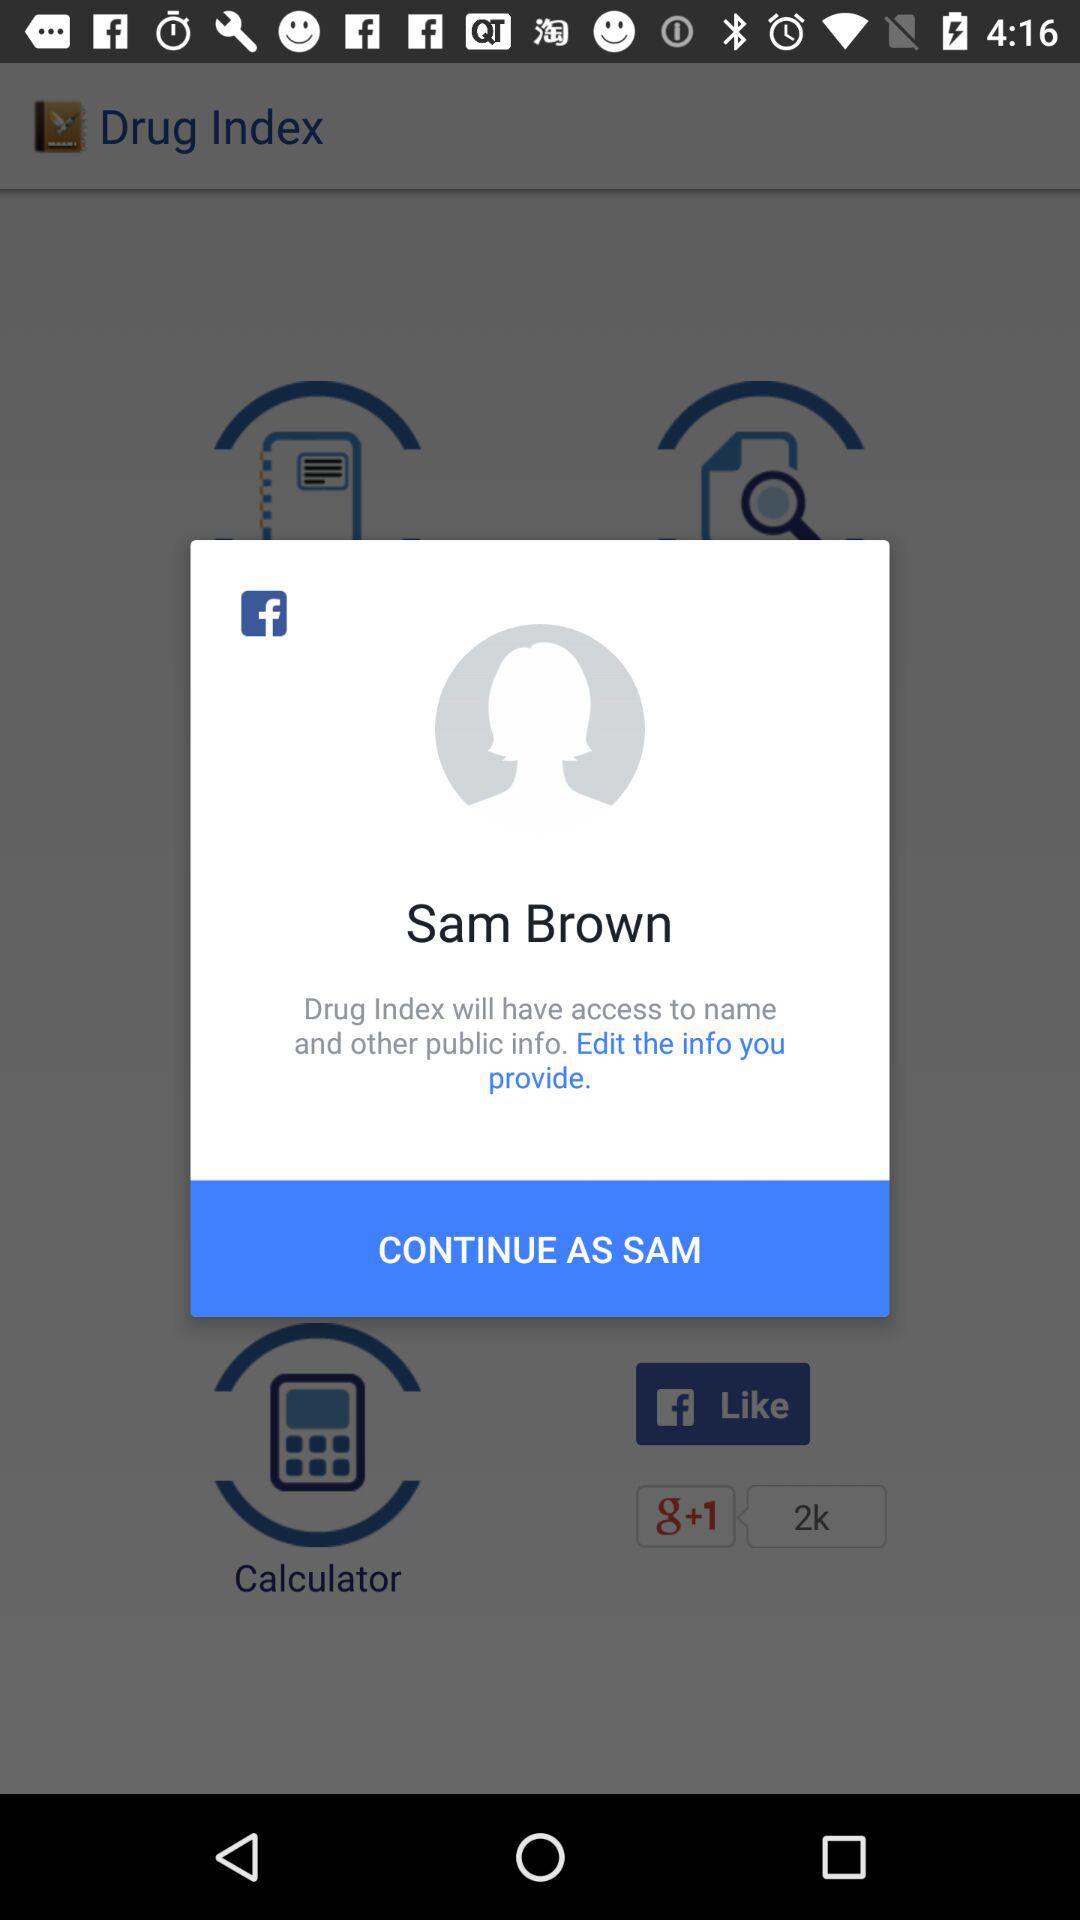  I want to click on open icon below sam brown icon, so click(540, 1042).